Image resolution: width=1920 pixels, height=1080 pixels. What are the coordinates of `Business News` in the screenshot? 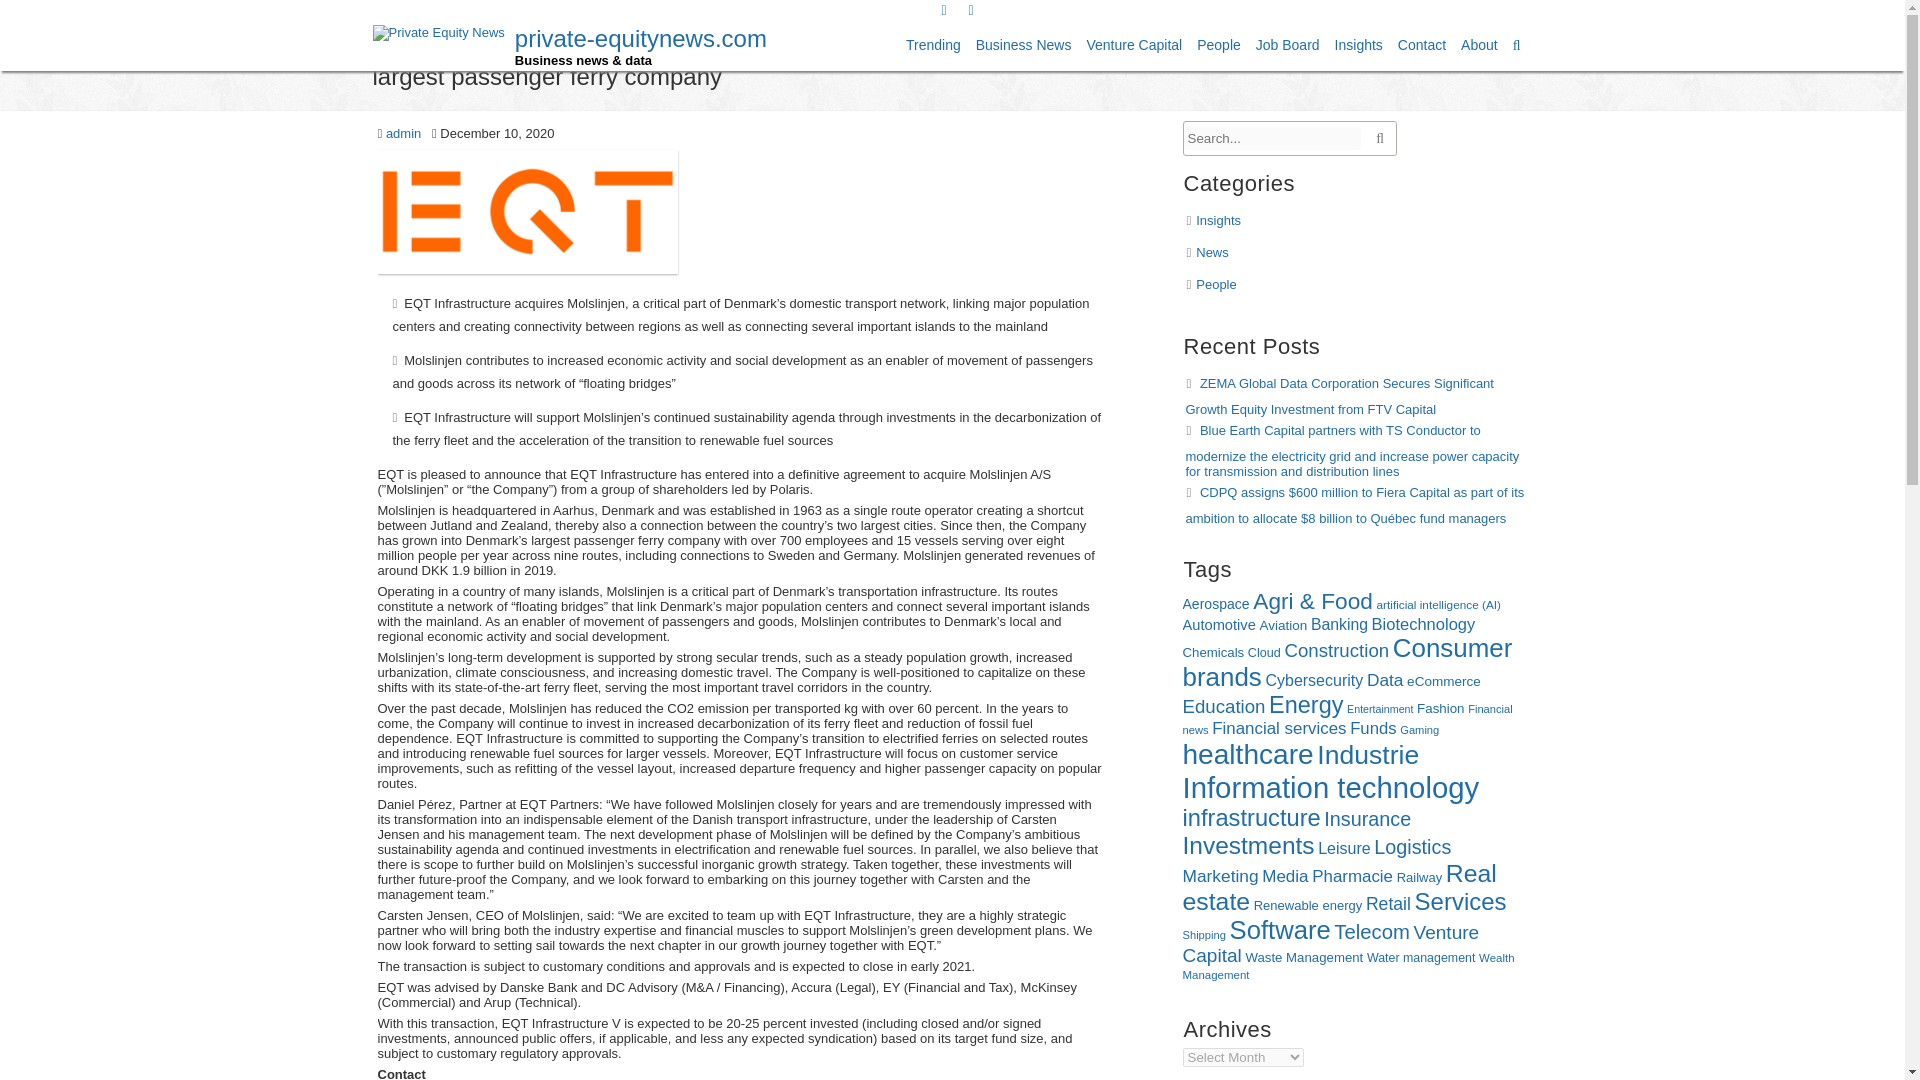 It's located at (1024, 45).